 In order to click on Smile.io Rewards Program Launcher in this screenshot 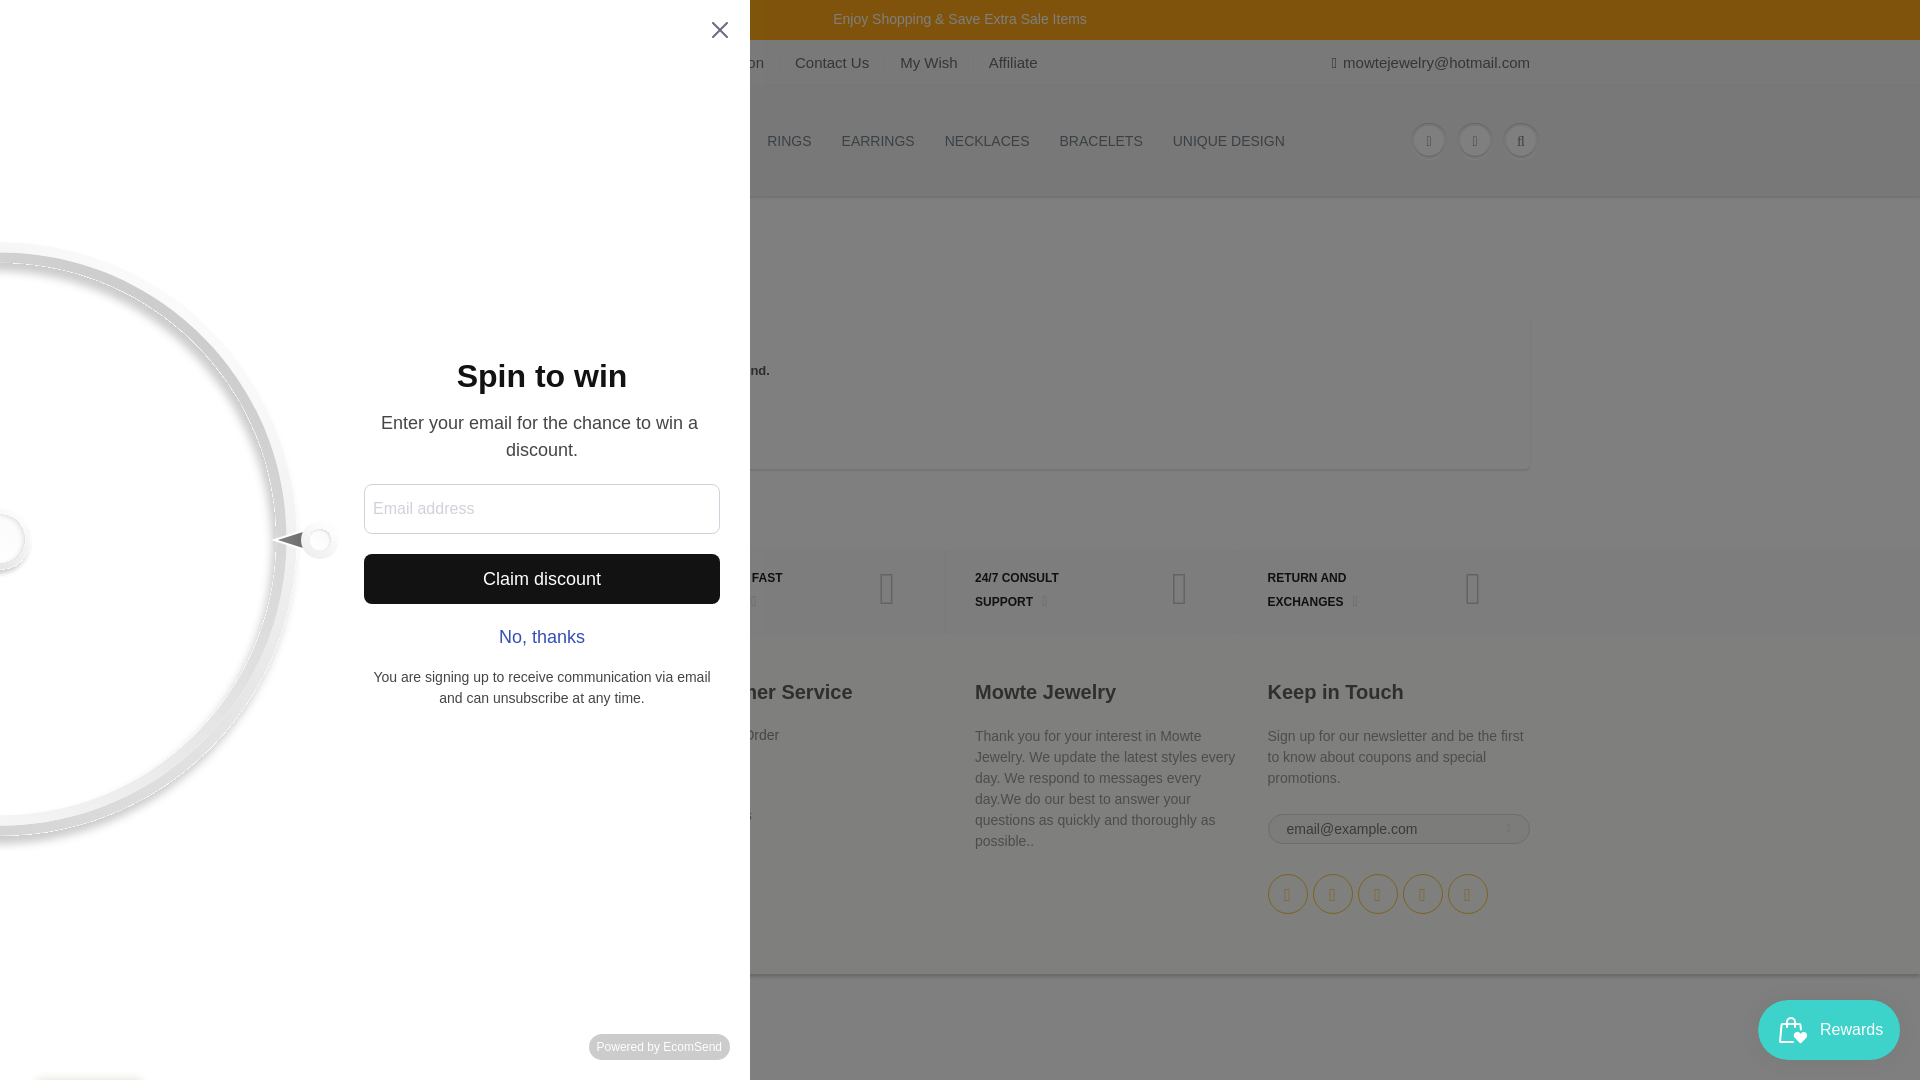, I will do `click(1829, 1030)`.